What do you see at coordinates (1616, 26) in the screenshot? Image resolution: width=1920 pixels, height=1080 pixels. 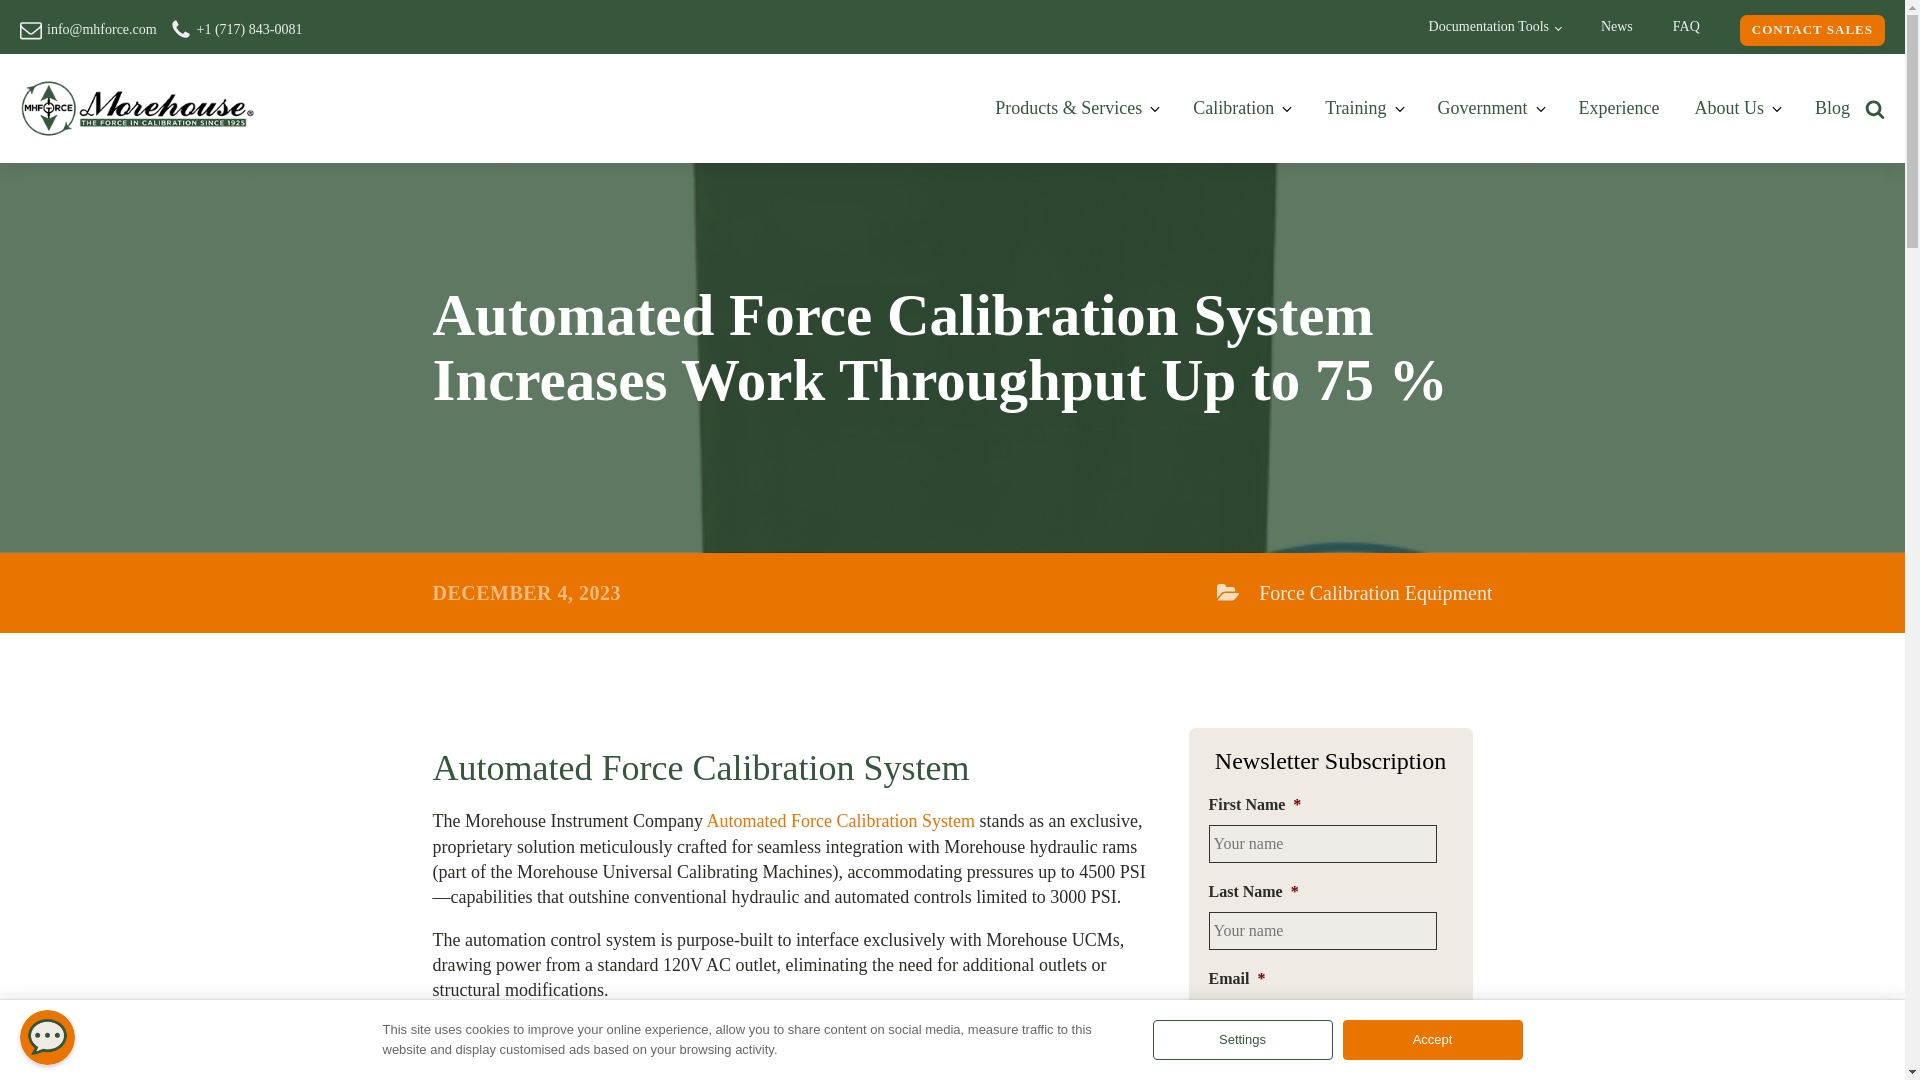 I see `News` at bounding box center [1616, 26].